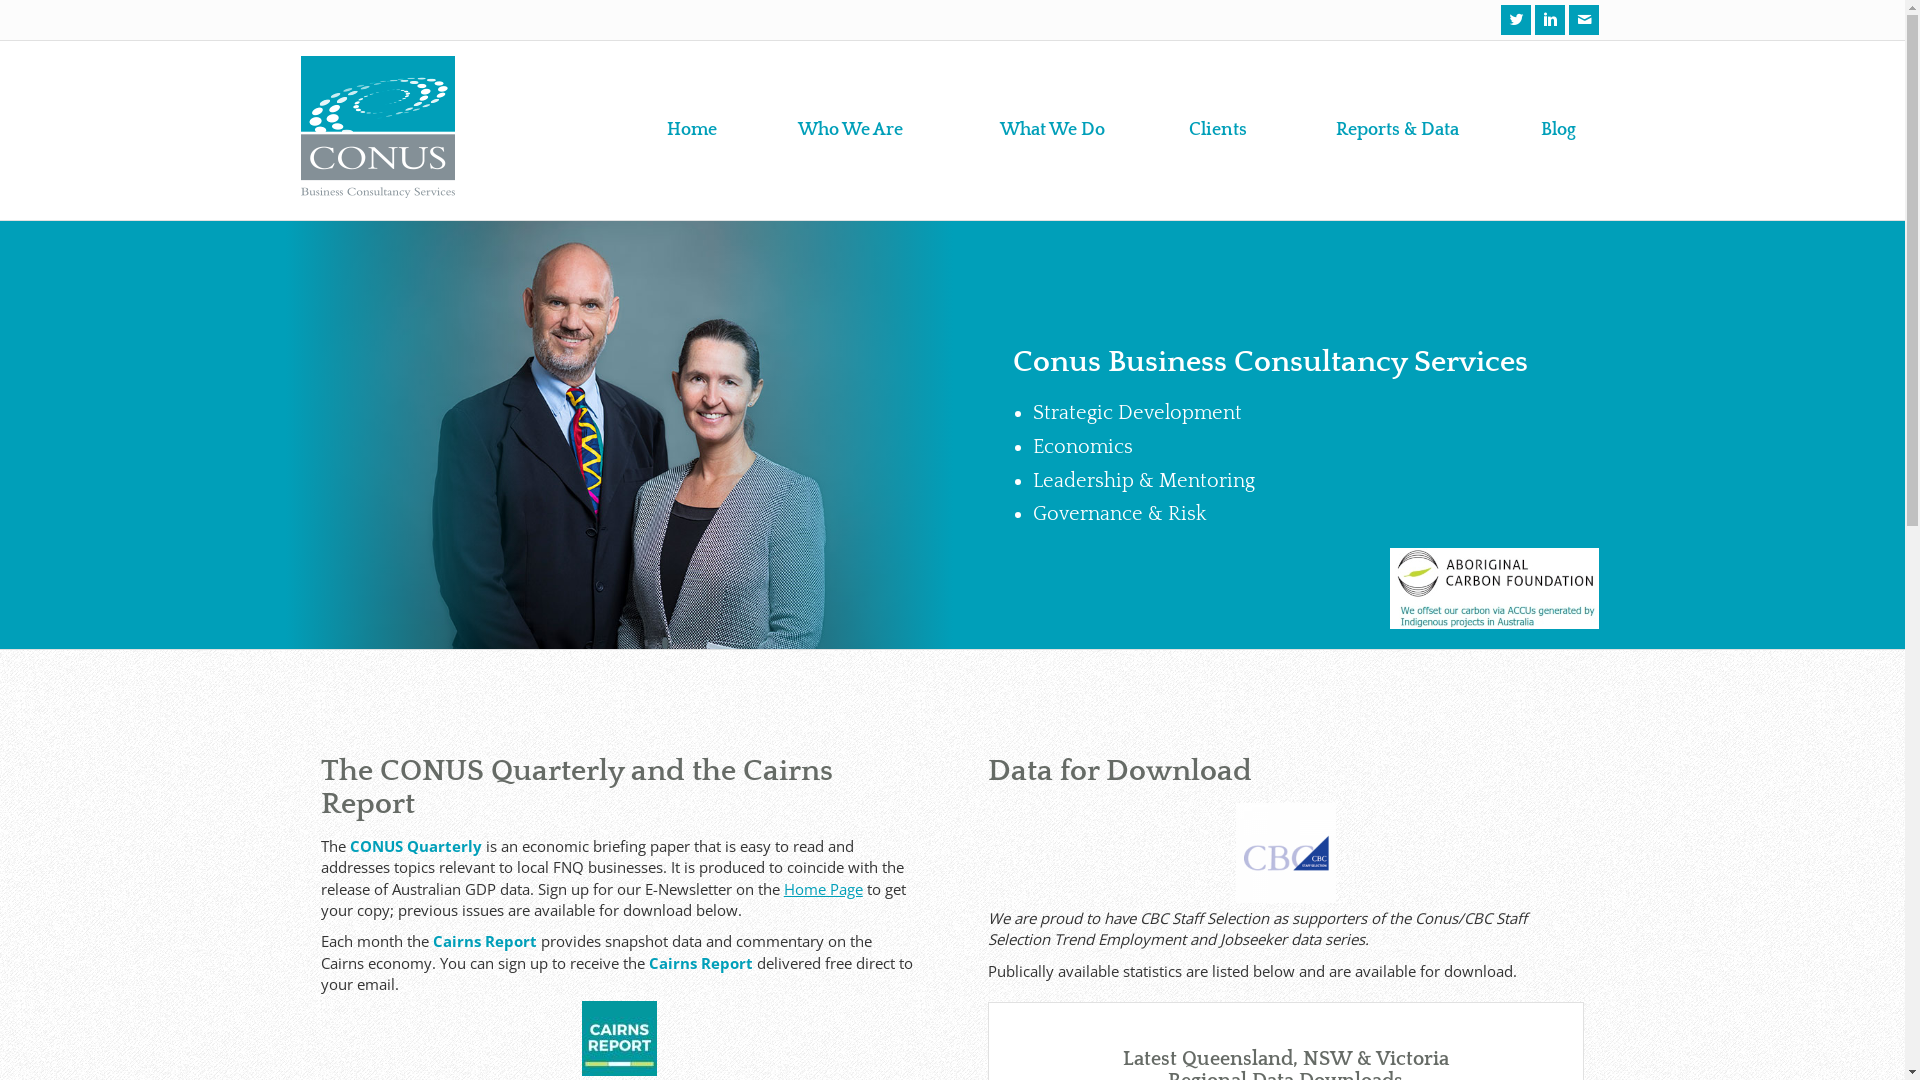 The image size is (1920, 1080). What do you see at coordinates (1054, 131) in the screenshot?
I see `What We Do` at bounding box center [1054, 131].